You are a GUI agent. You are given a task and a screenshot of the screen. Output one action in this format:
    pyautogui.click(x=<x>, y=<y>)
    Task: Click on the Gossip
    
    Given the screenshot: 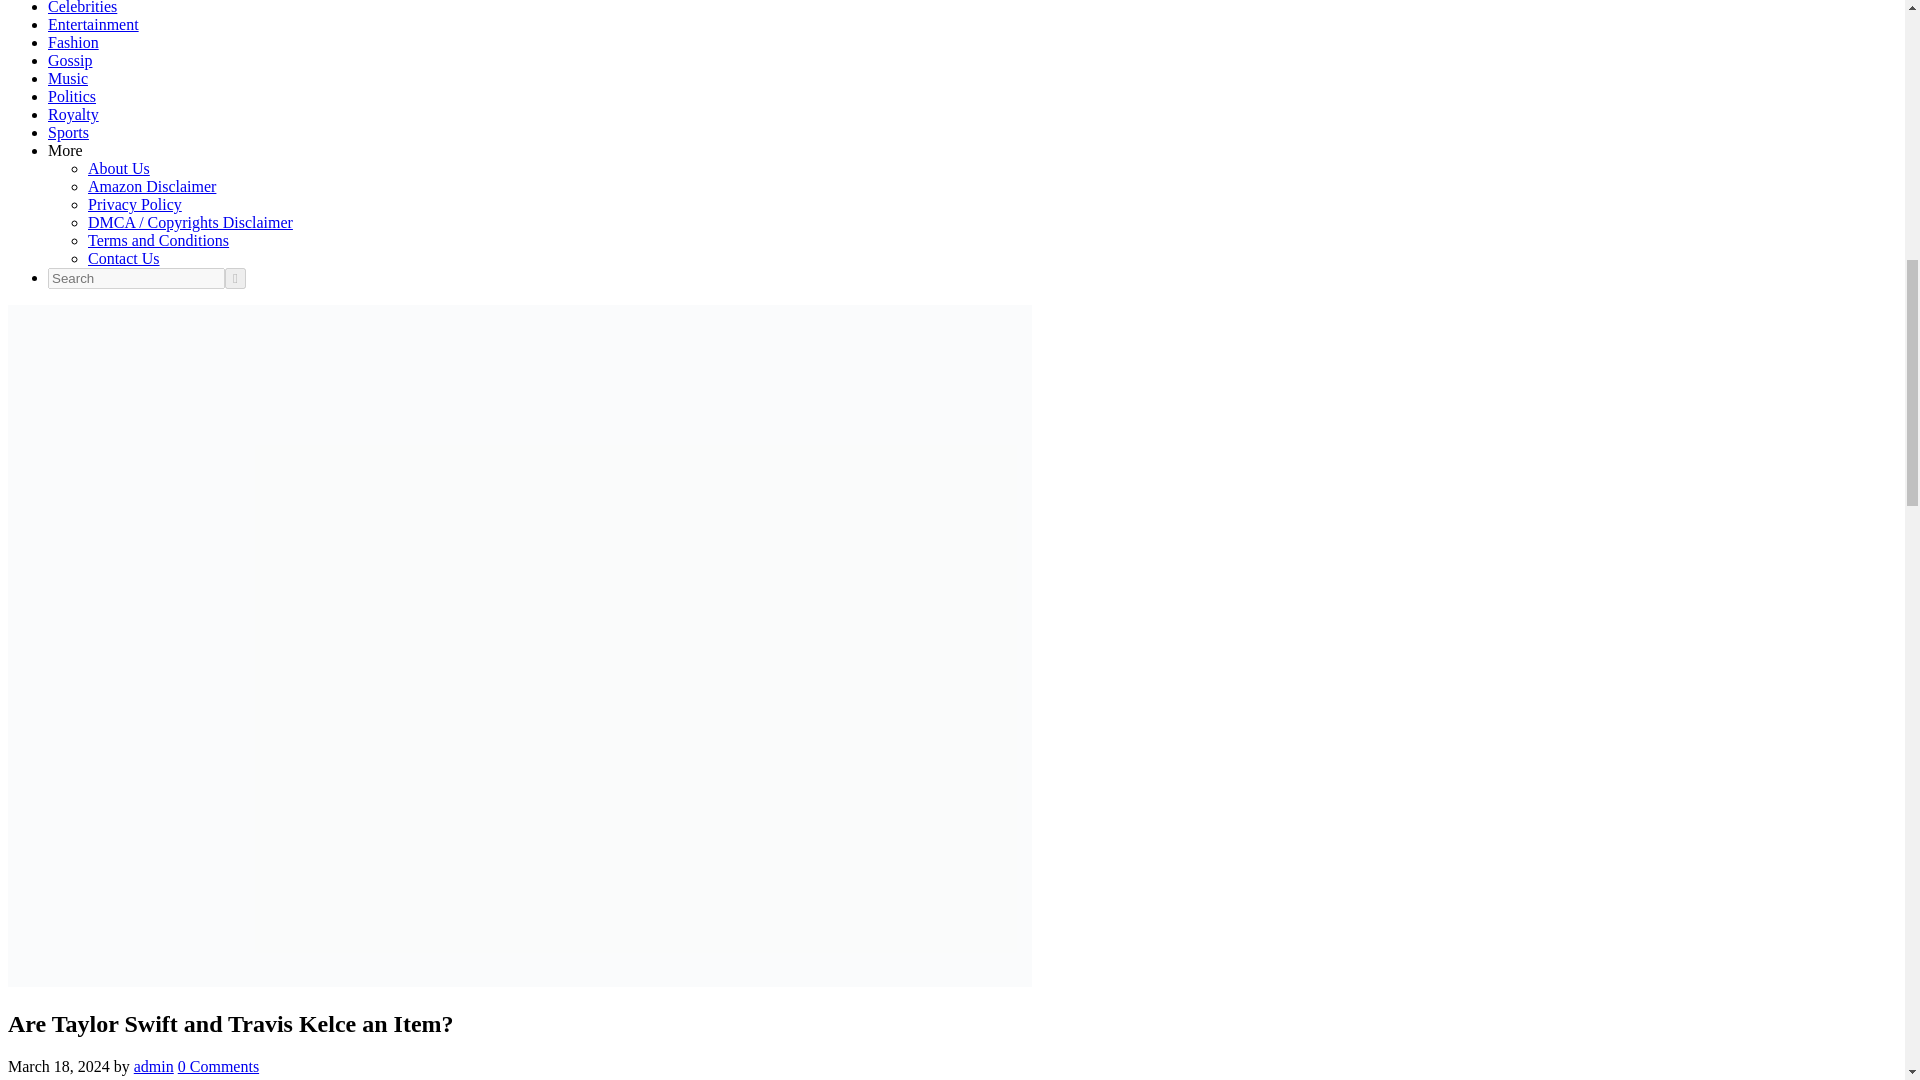 What is the action you would take?
    pyautogui.click(x=70, y=60)
    